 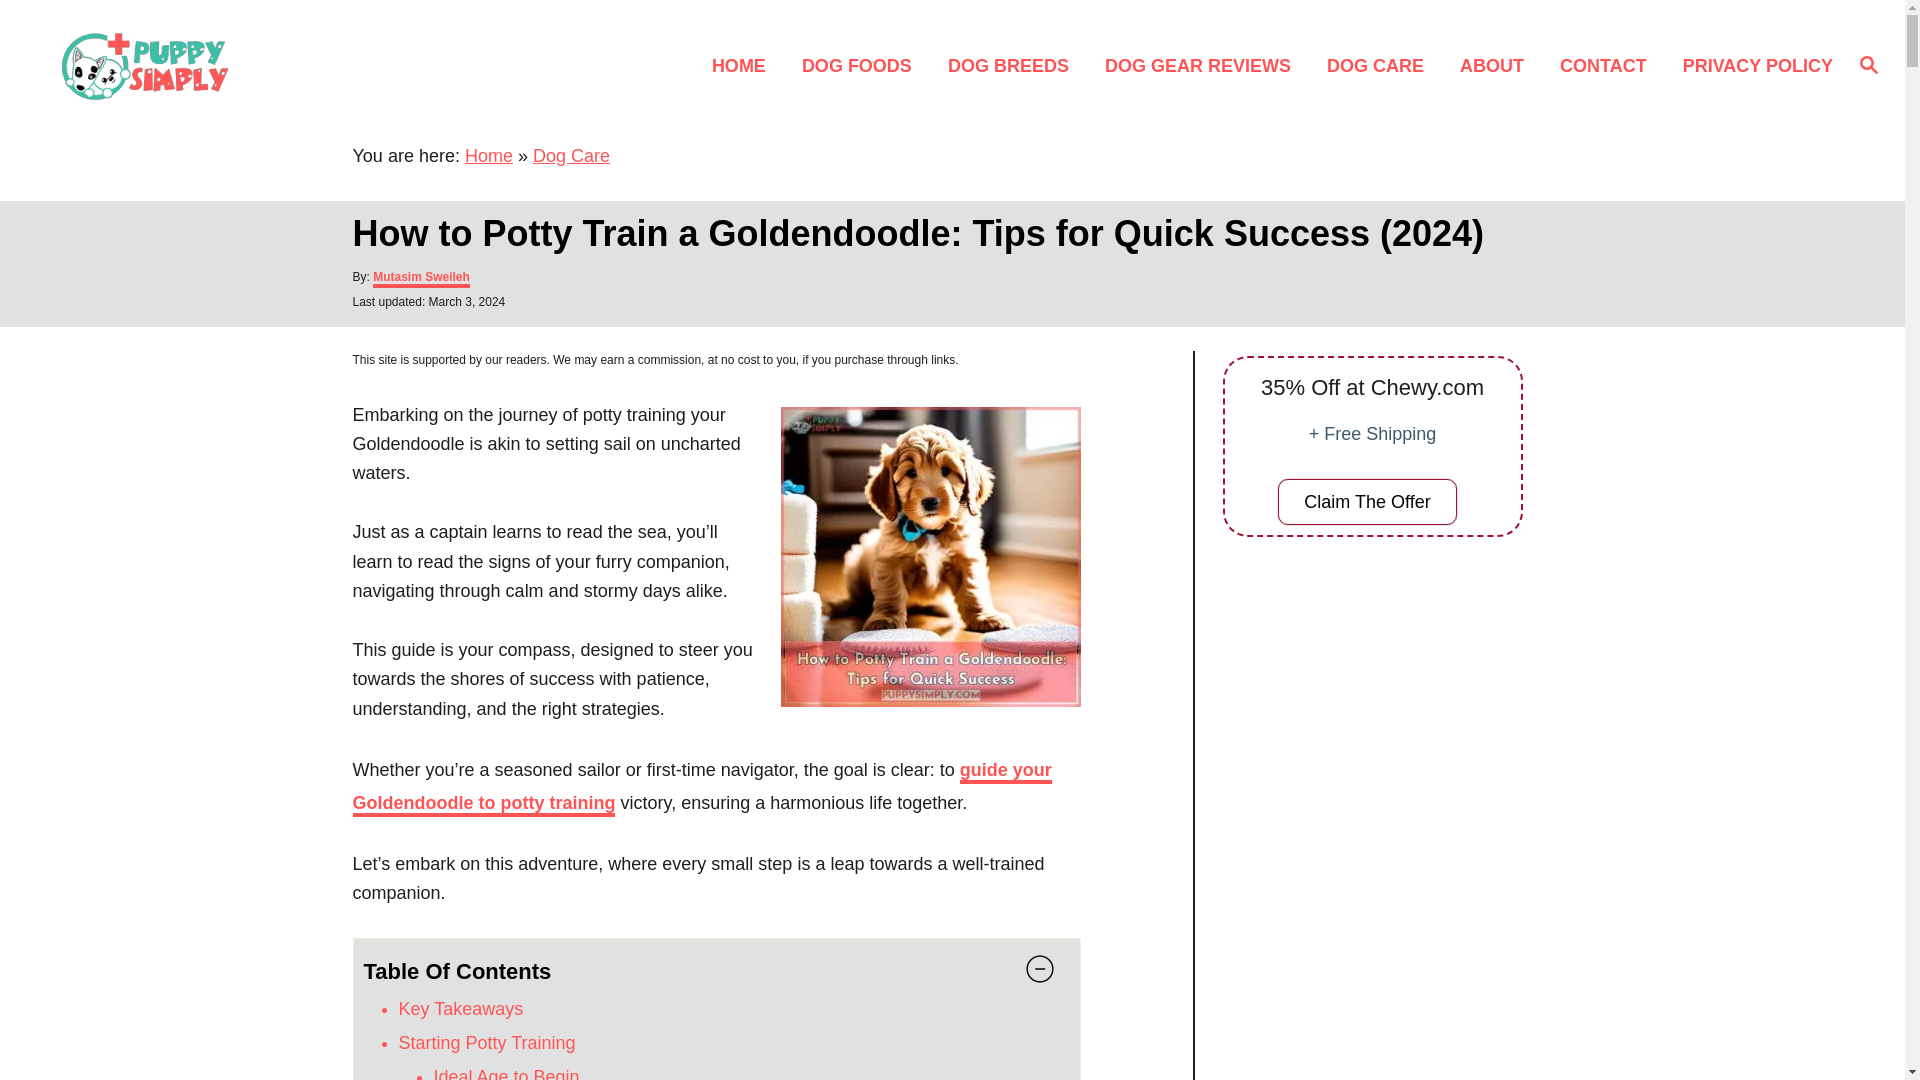 What do you see at coordinates (1014, 64) in the screenshot?
I see `DOG BREEDS` at bounding box center [1014, 64].